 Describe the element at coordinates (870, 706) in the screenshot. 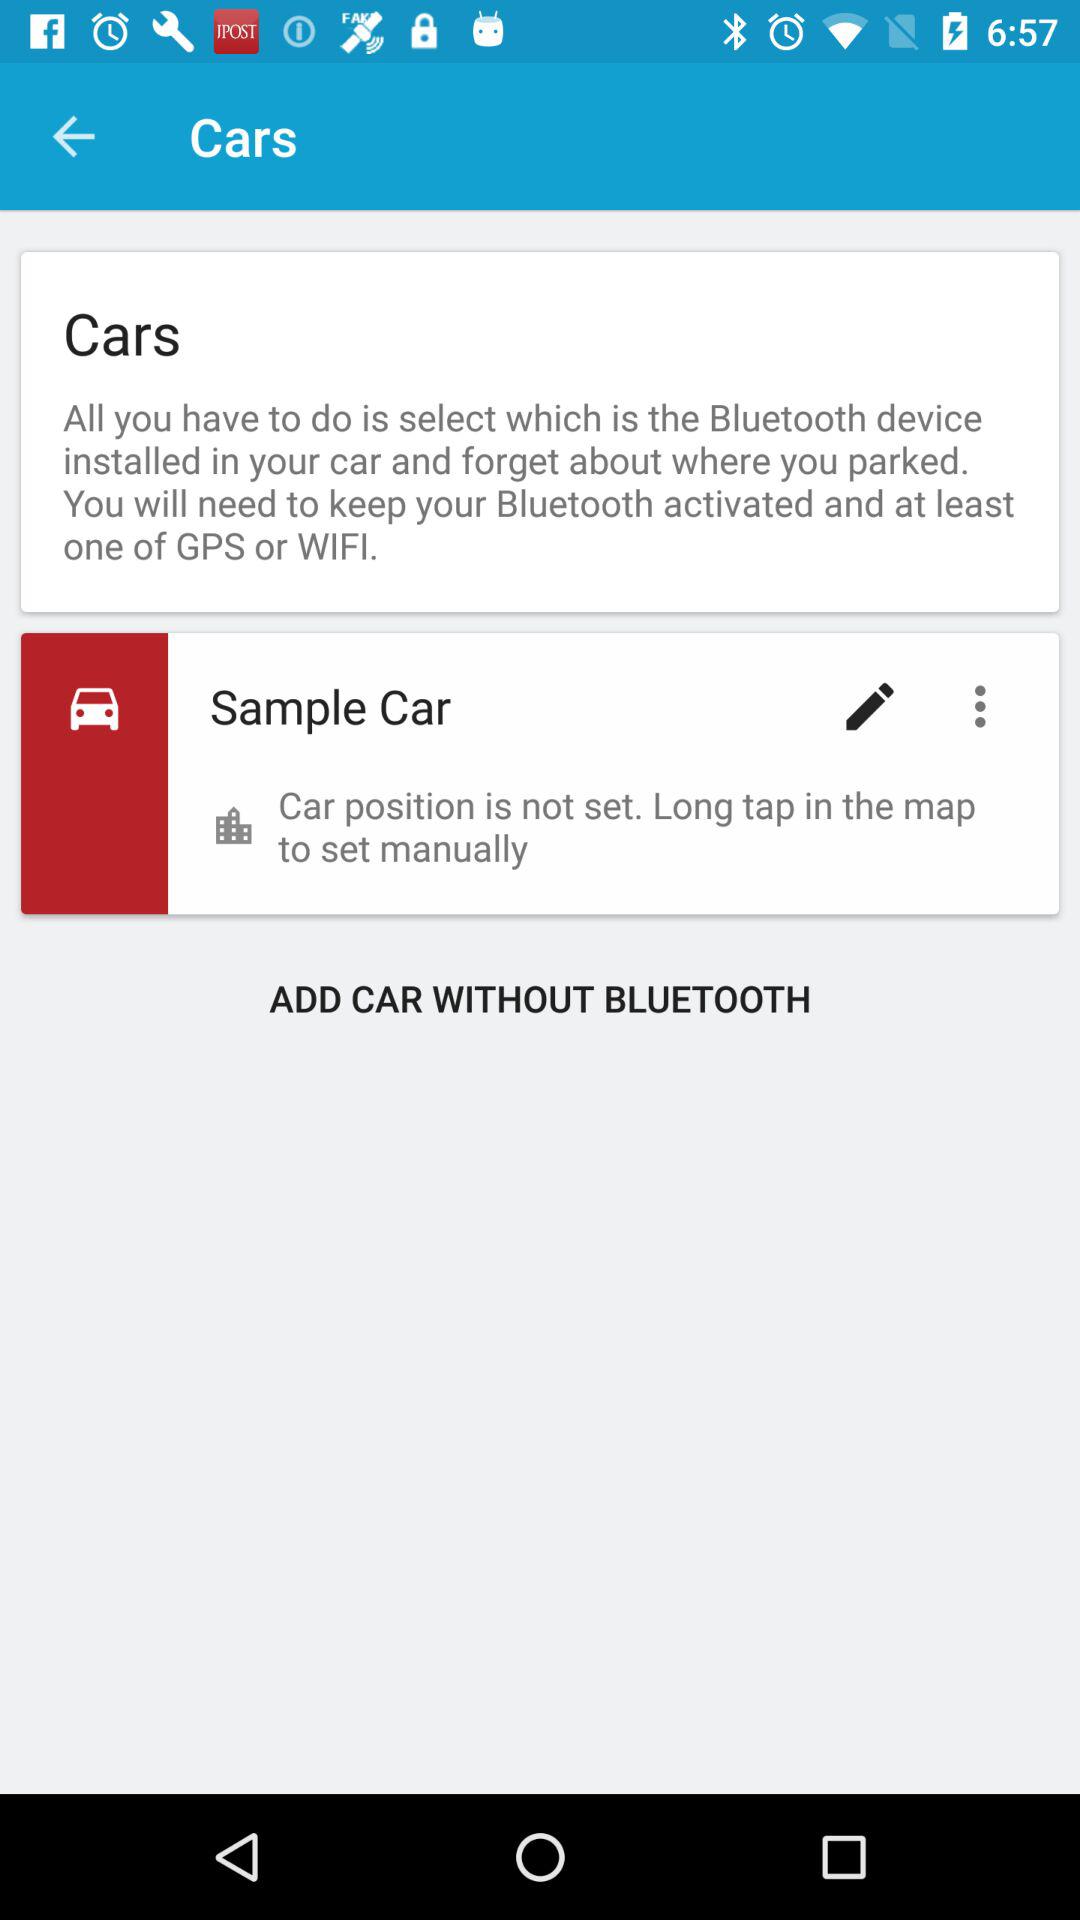

I see `launch icon below the all you have icon` at that location.